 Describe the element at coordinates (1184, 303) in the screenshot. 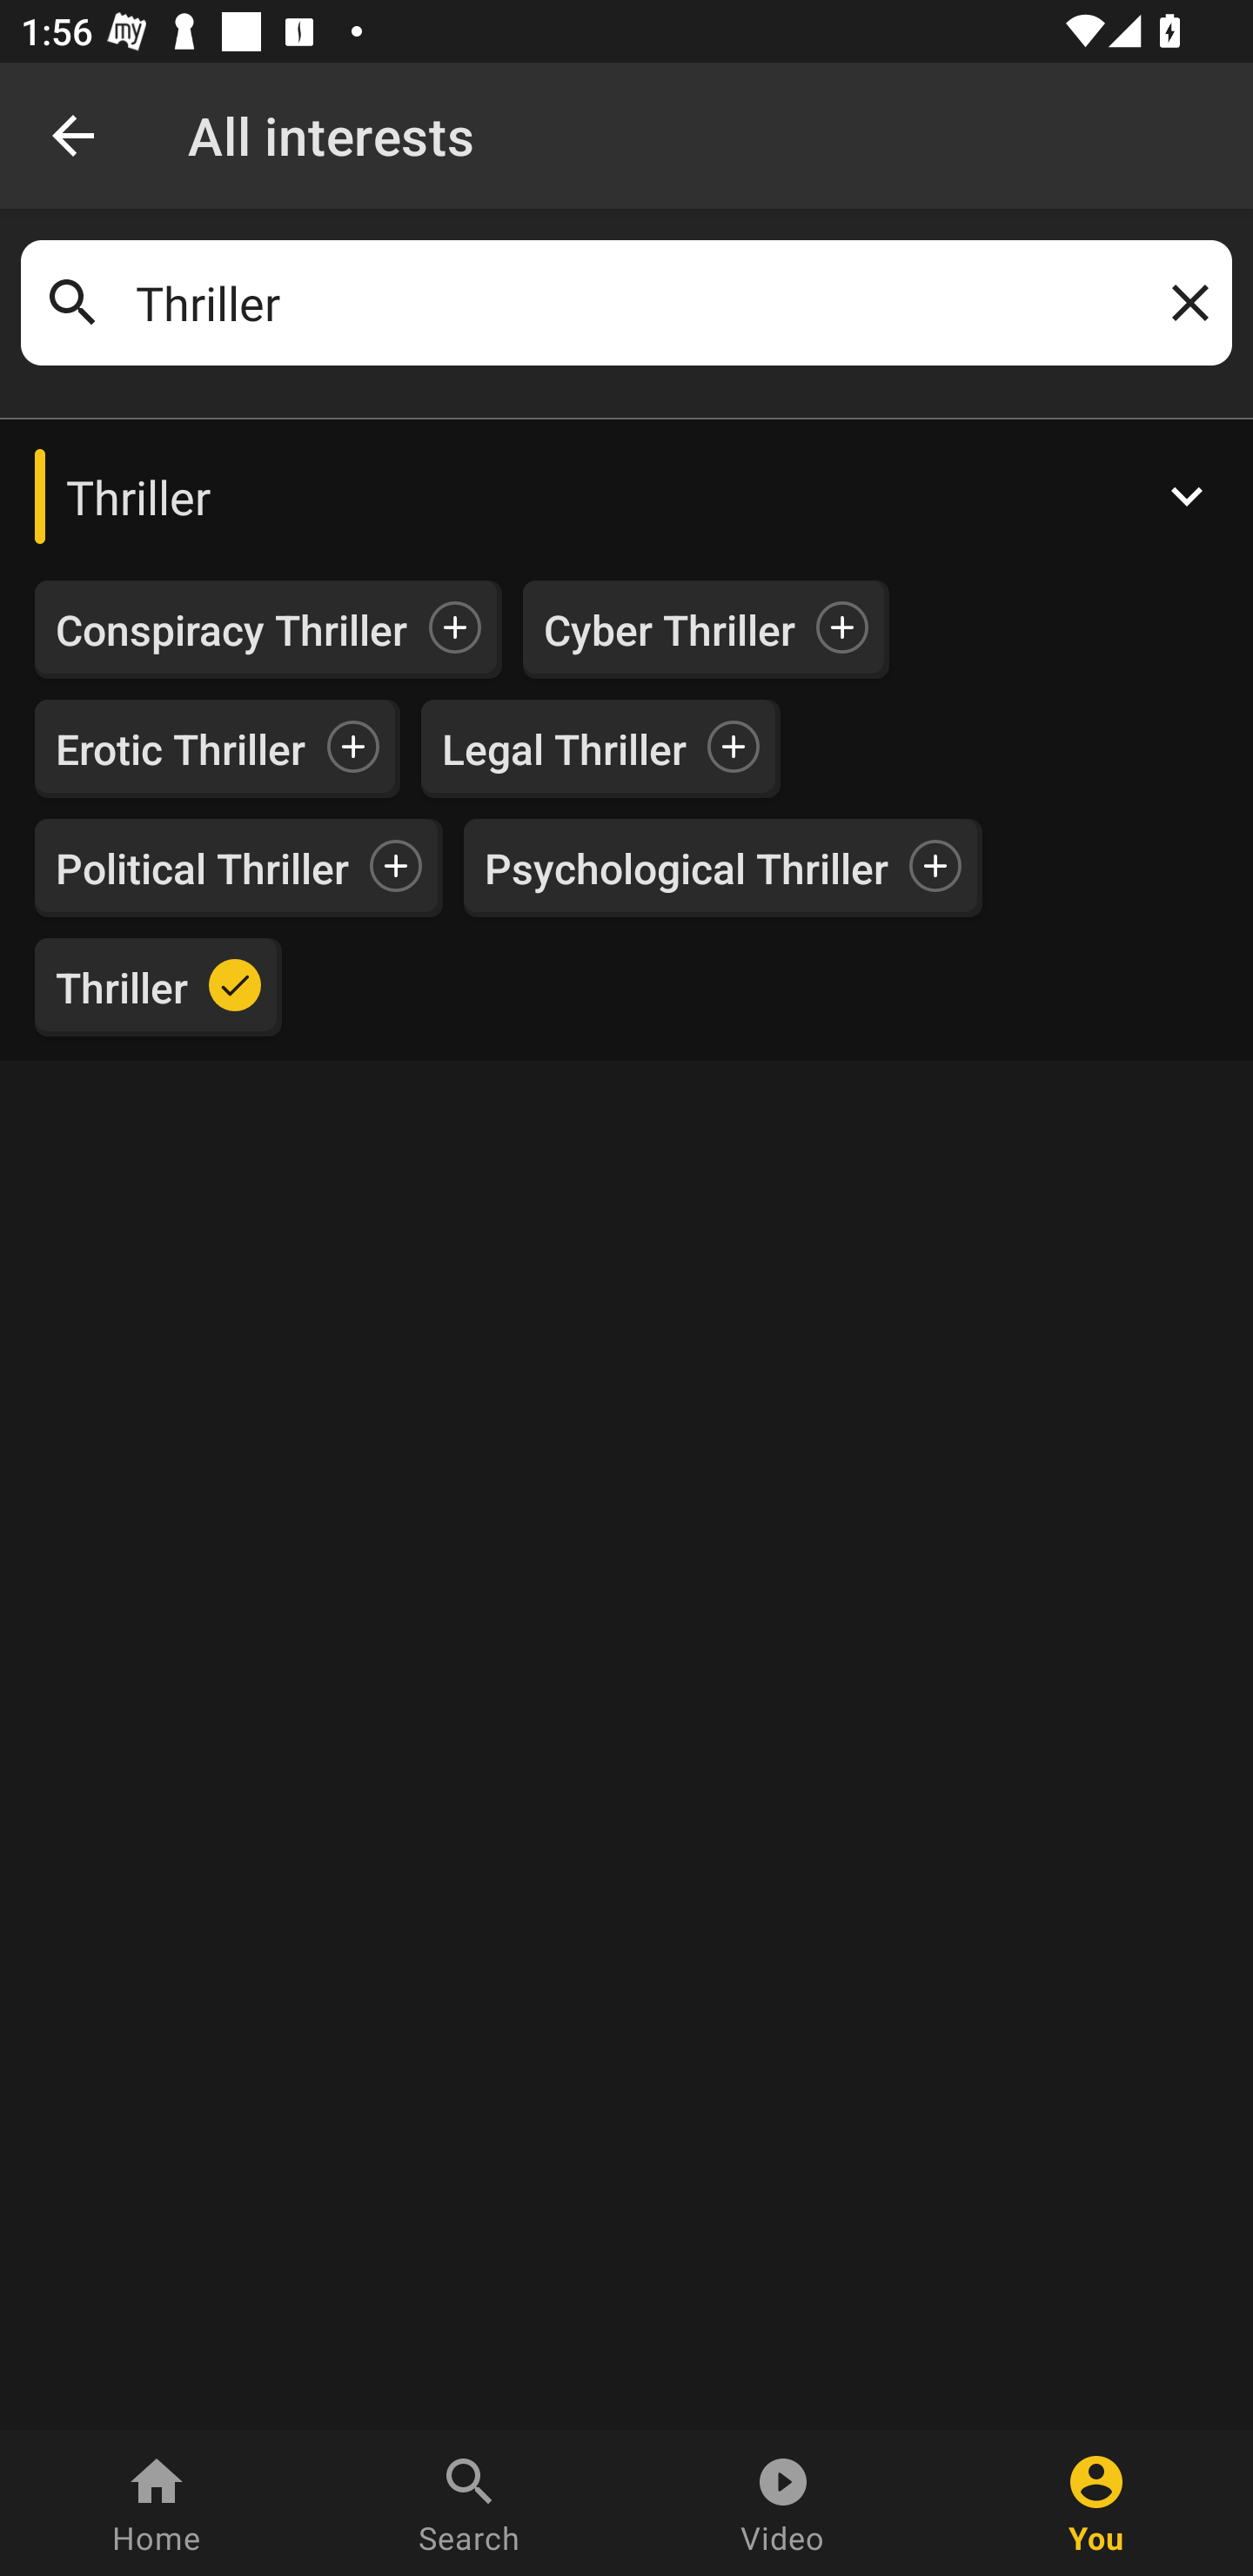

I see `Clear query` at that location.